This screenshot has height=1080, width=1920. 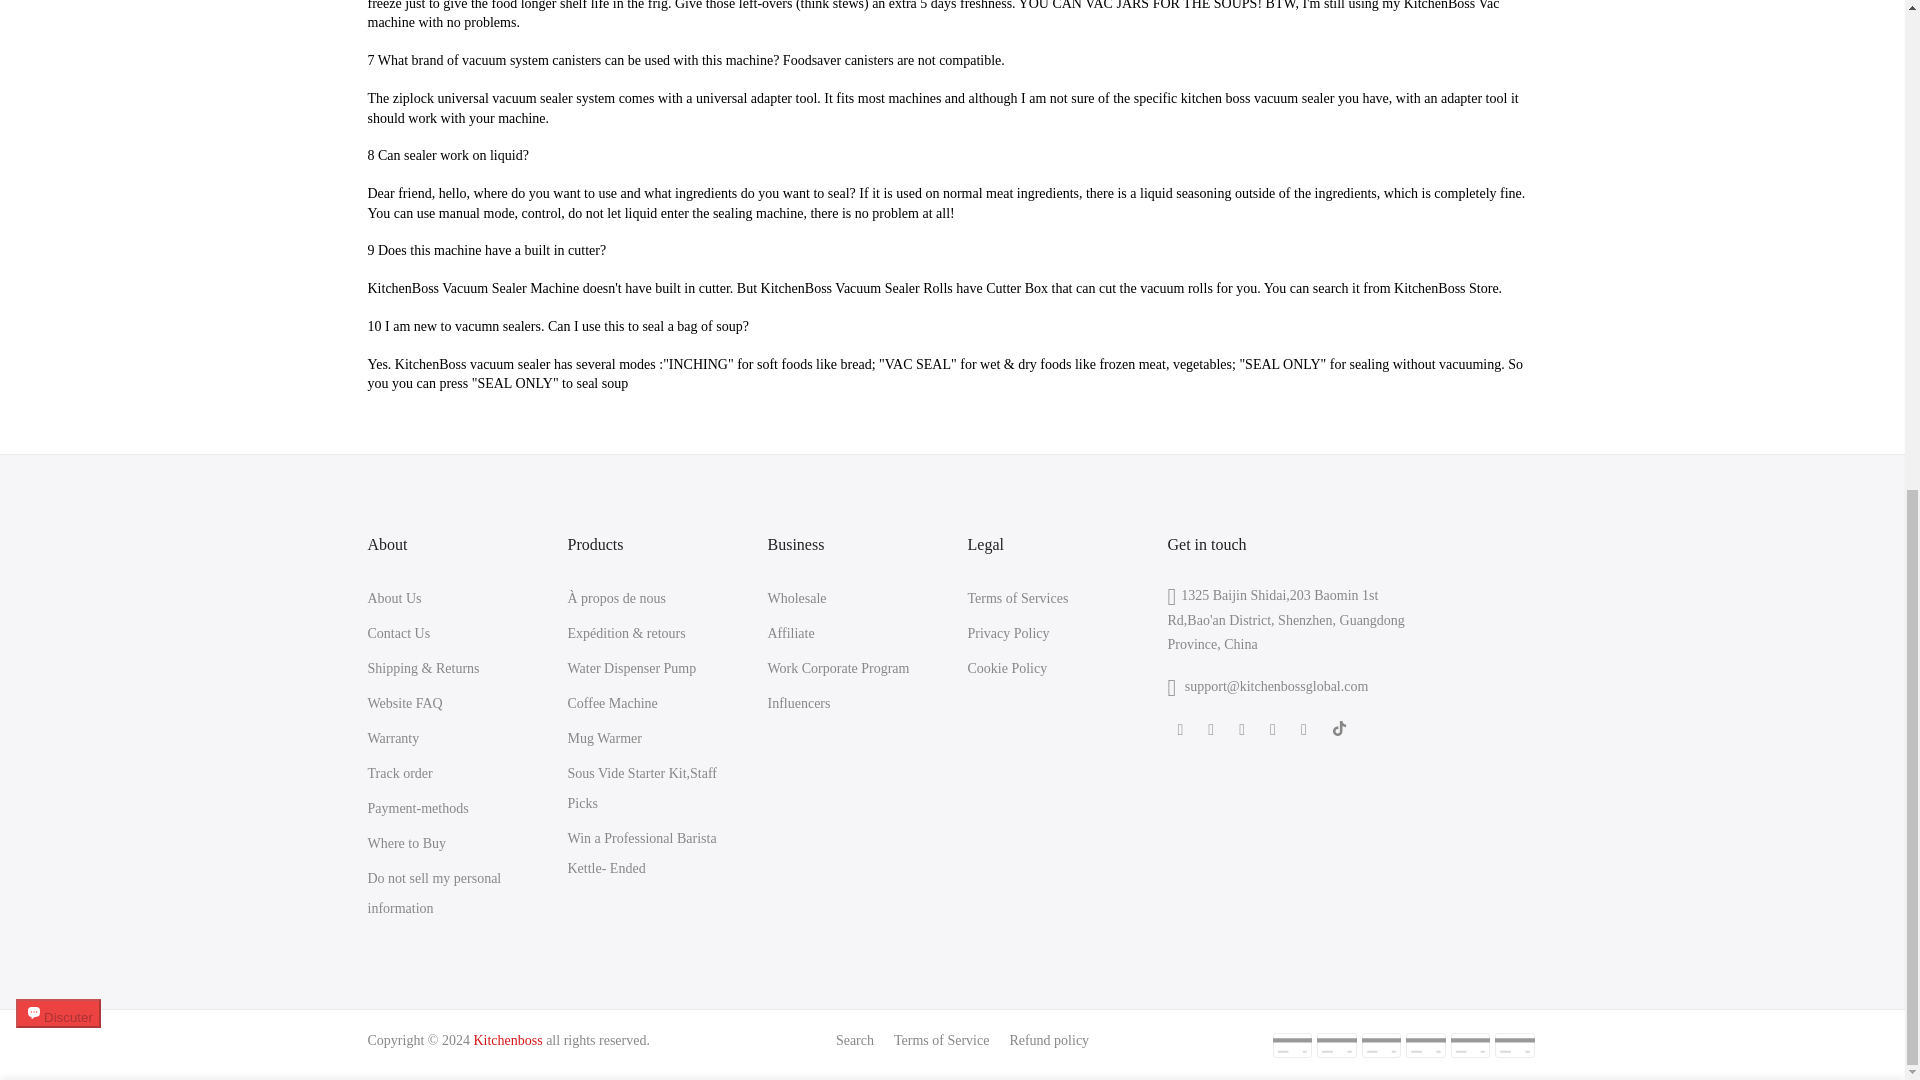 What do you see at coordinates (604, 738) in the screenshot?
I see `Mug Warmer` at bounding box center [604, 738].